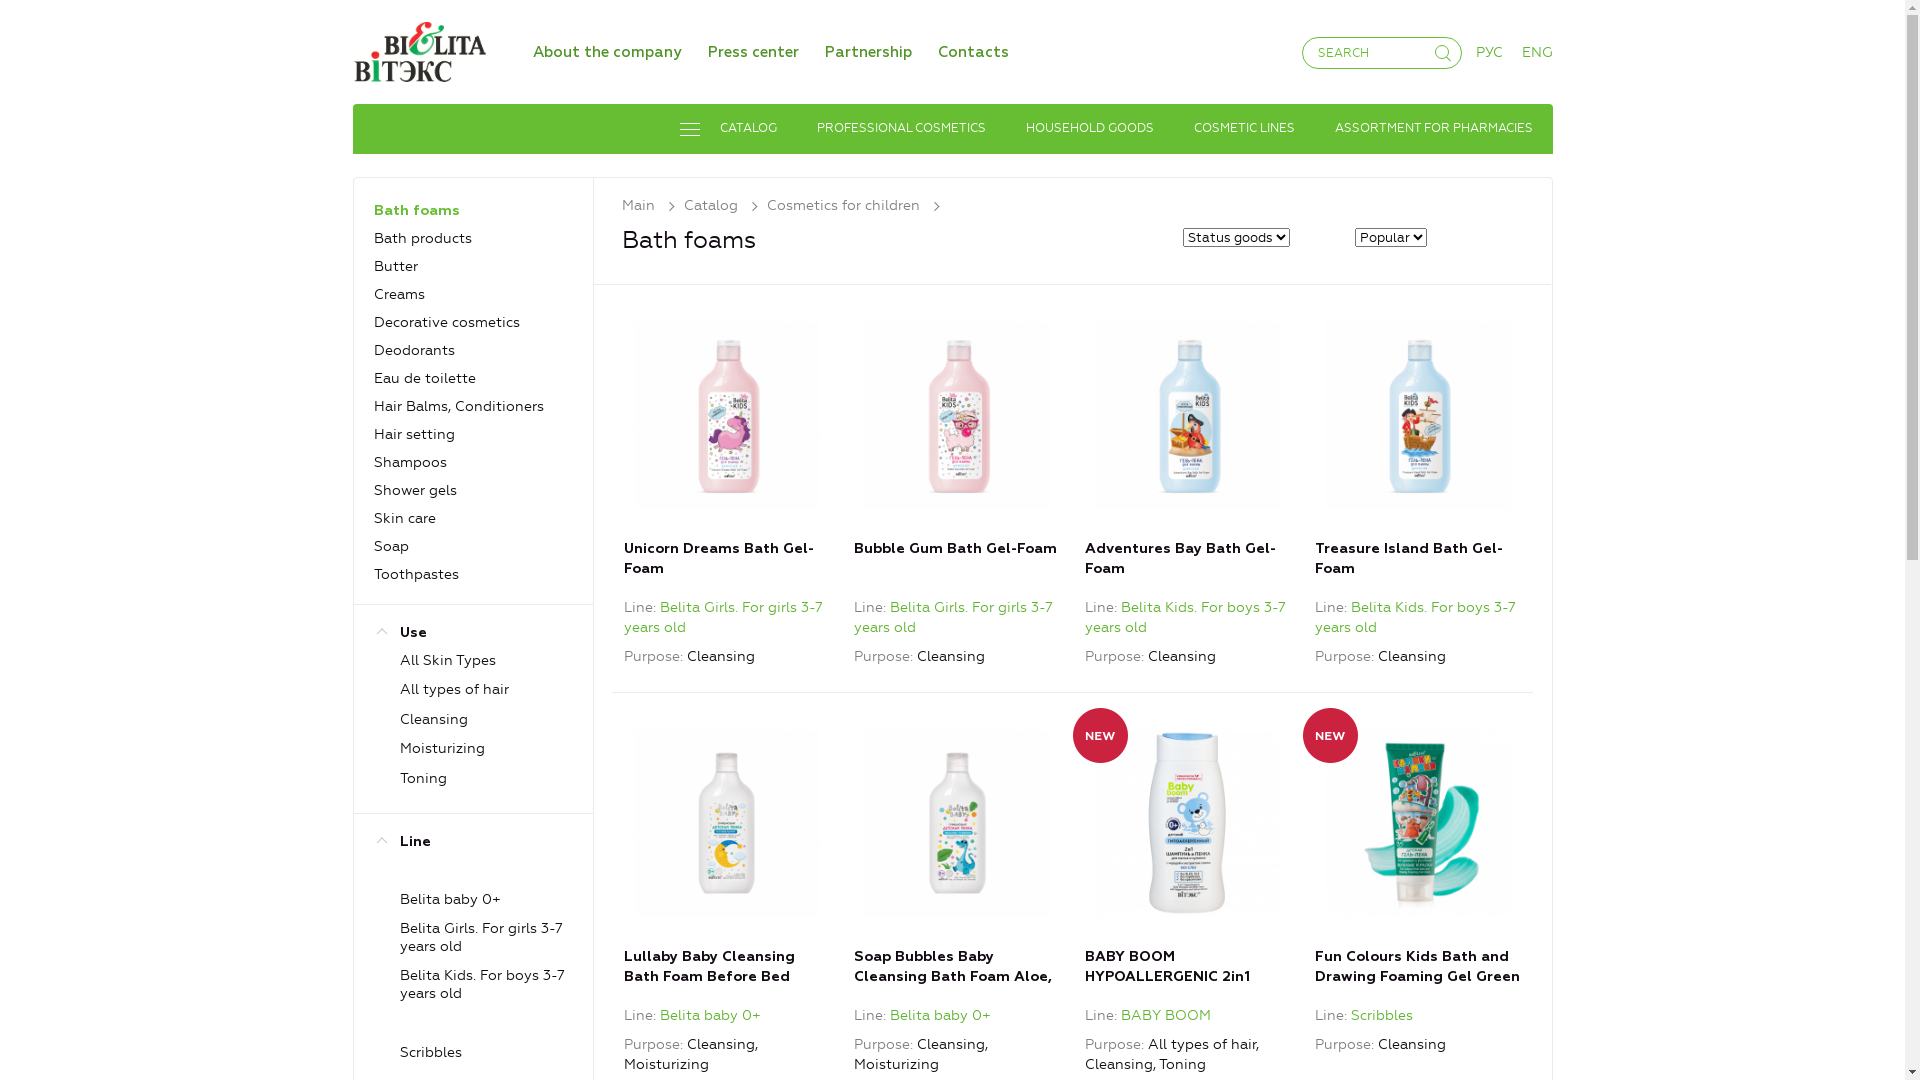 The image size is (1920, 1080). Describe the element at coordinates (423, 238) in the screenshot. I see `Bath products` at that location.